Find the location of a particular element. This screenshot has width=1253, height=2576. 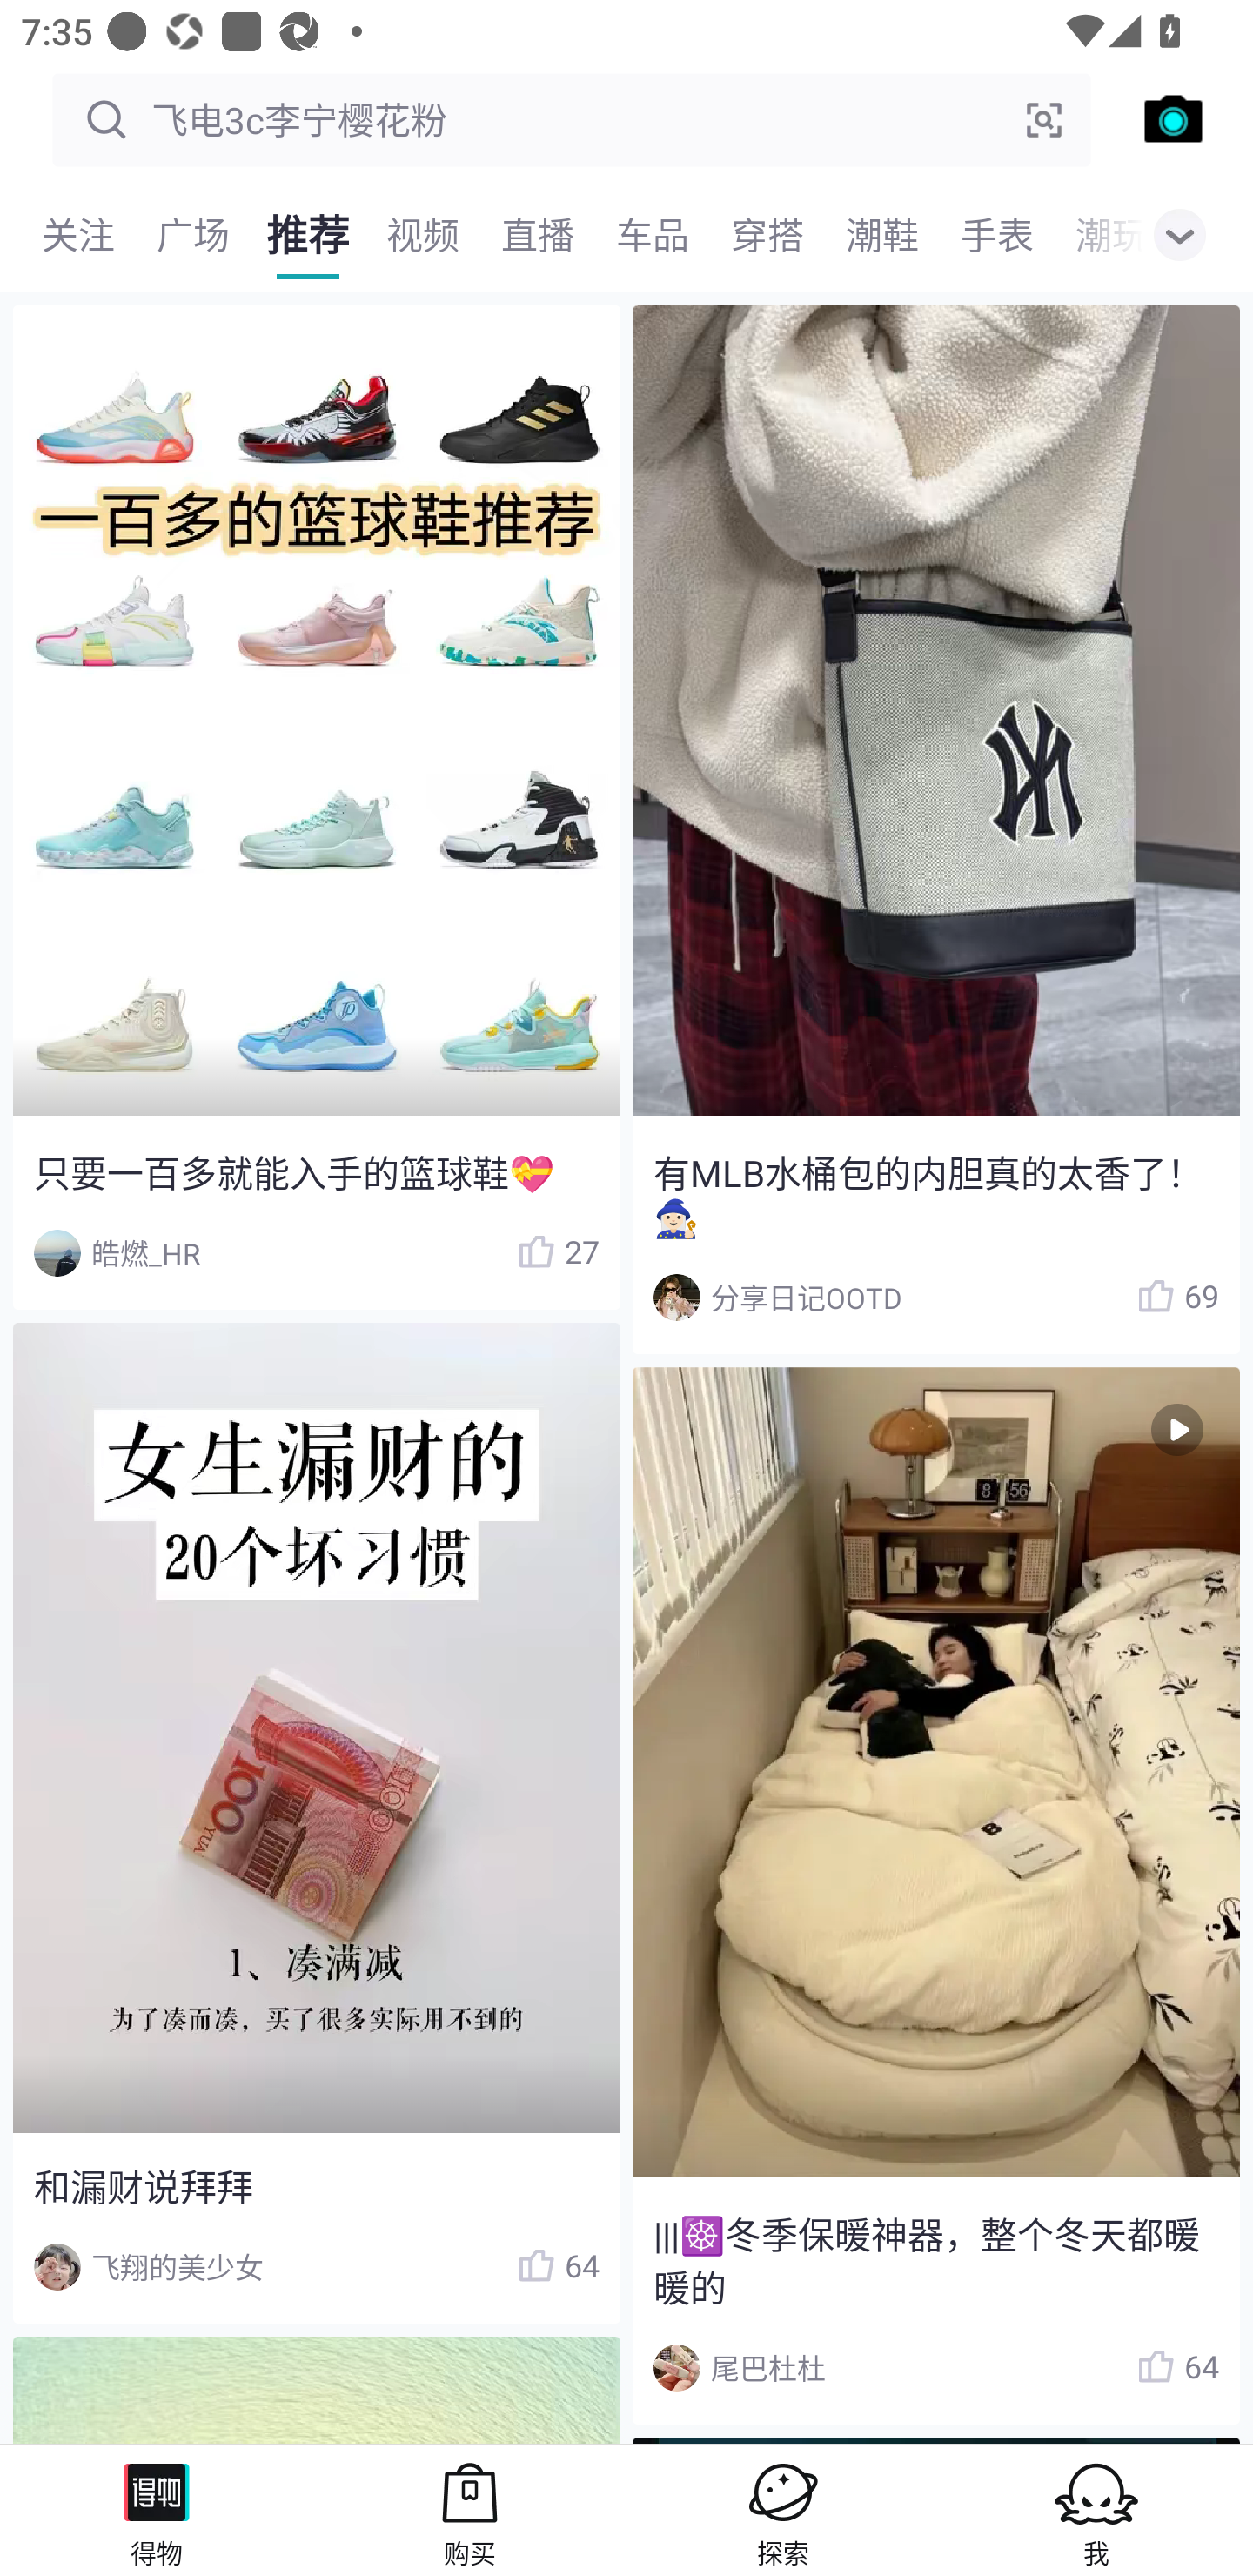

和漏财说拜拜 飞翔的美少女 64 is located at coordinates (316, 1823).